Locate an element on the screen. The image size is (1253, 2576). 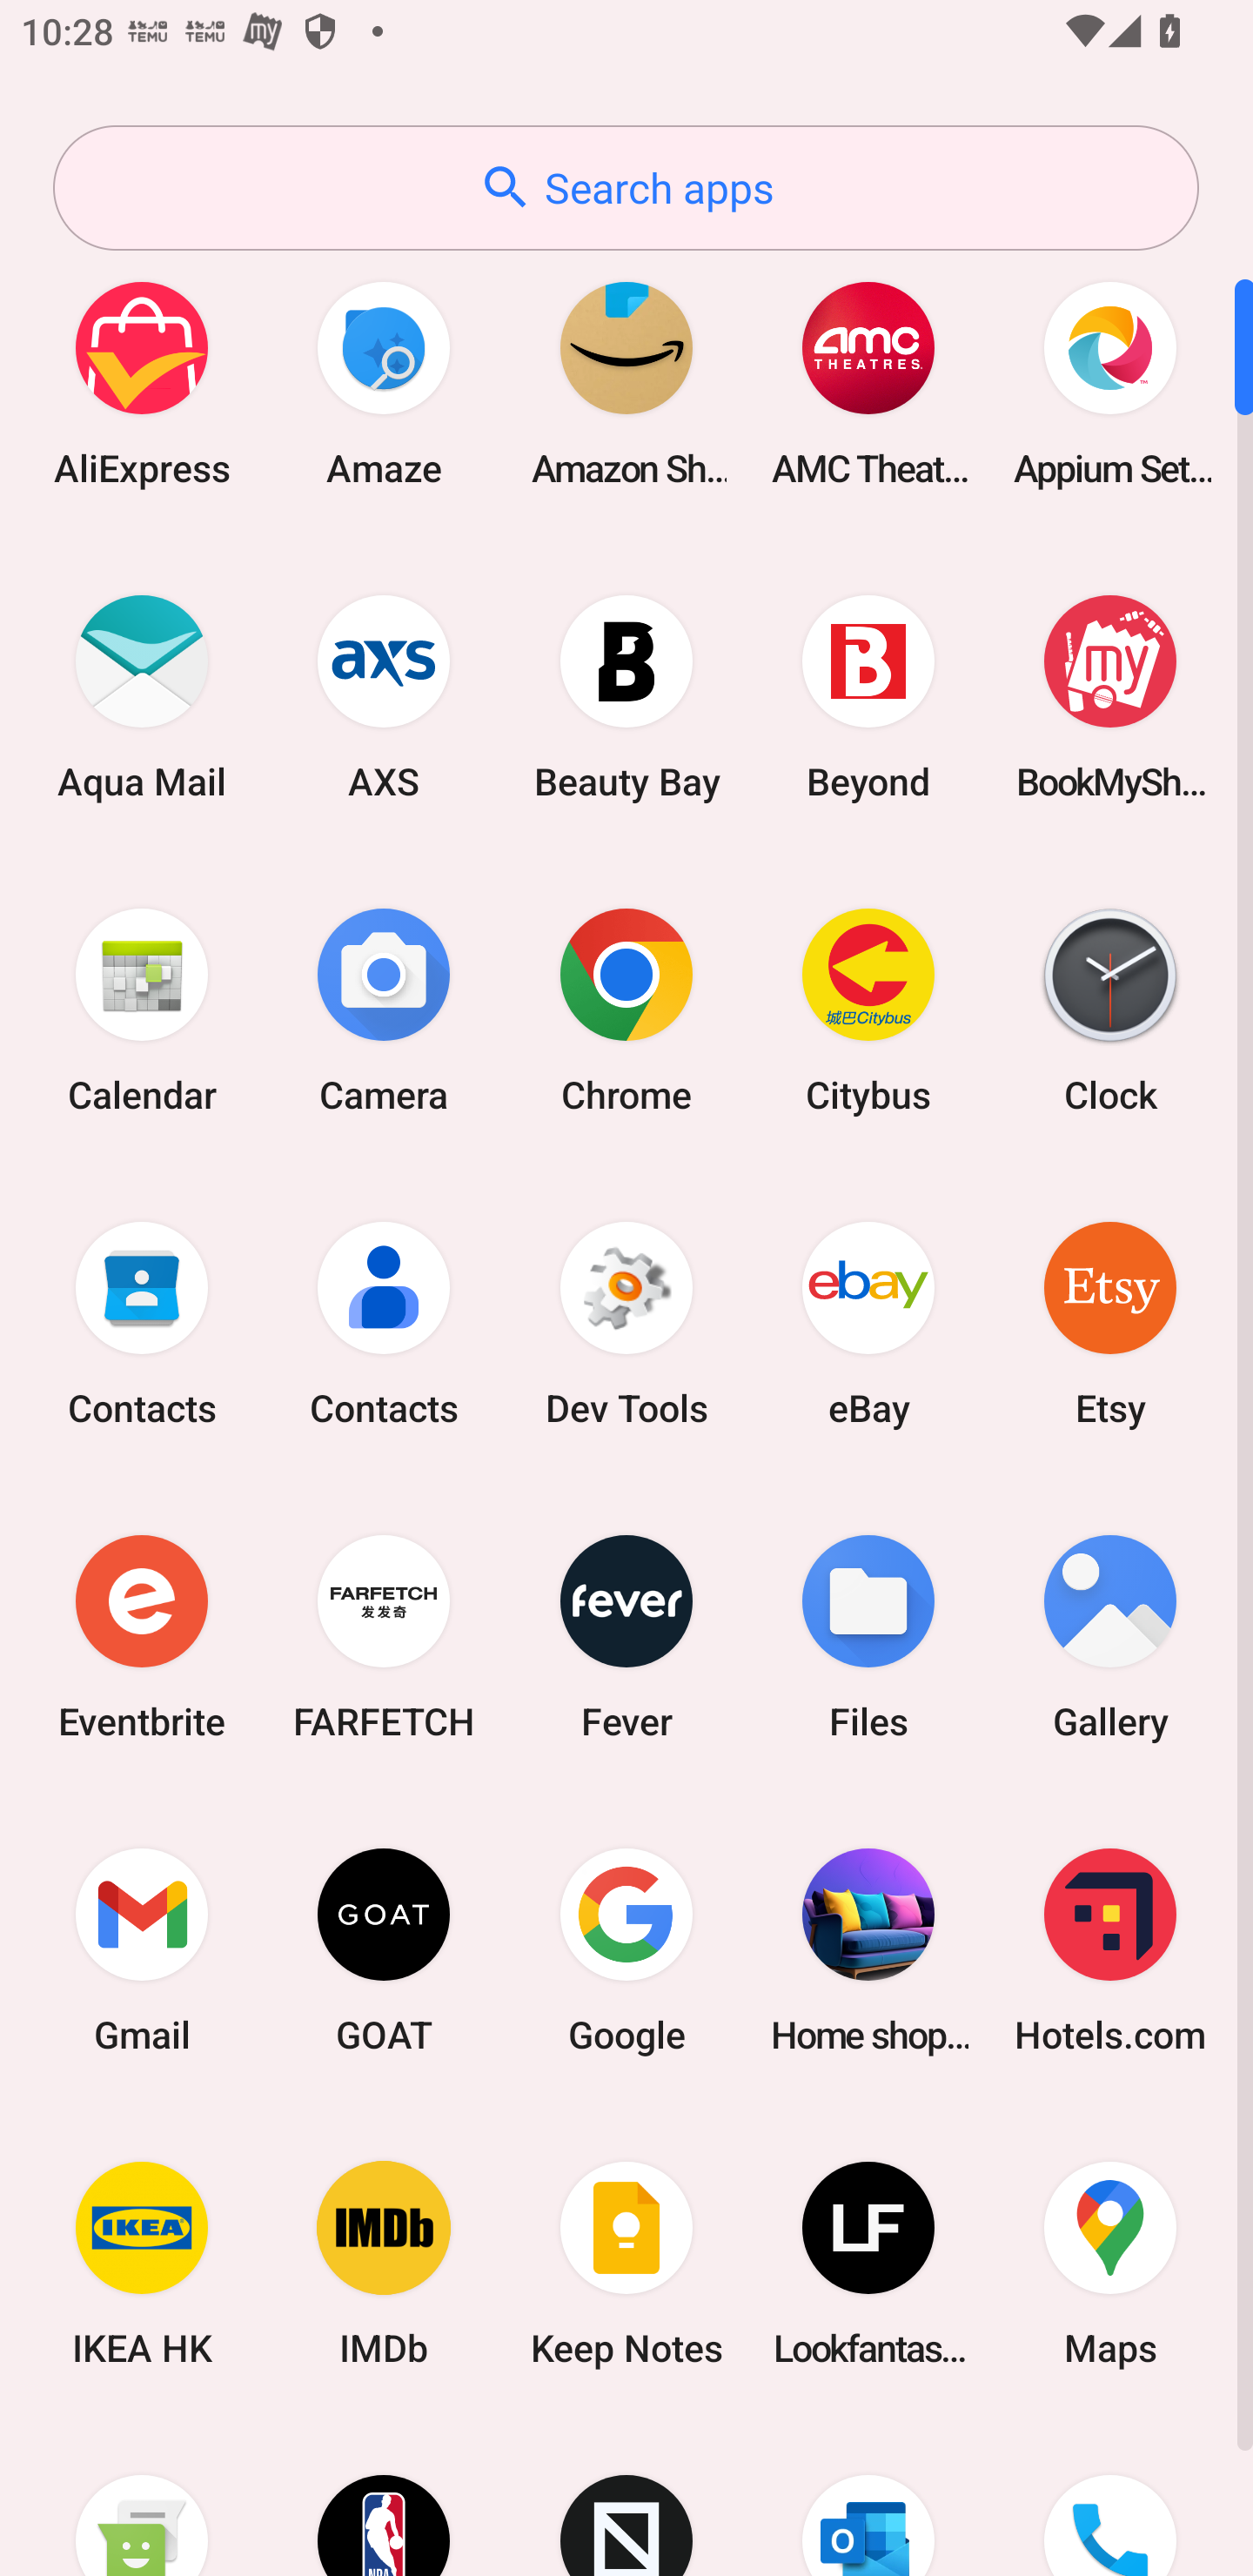
Fever is located at coordinates (626, 1636).